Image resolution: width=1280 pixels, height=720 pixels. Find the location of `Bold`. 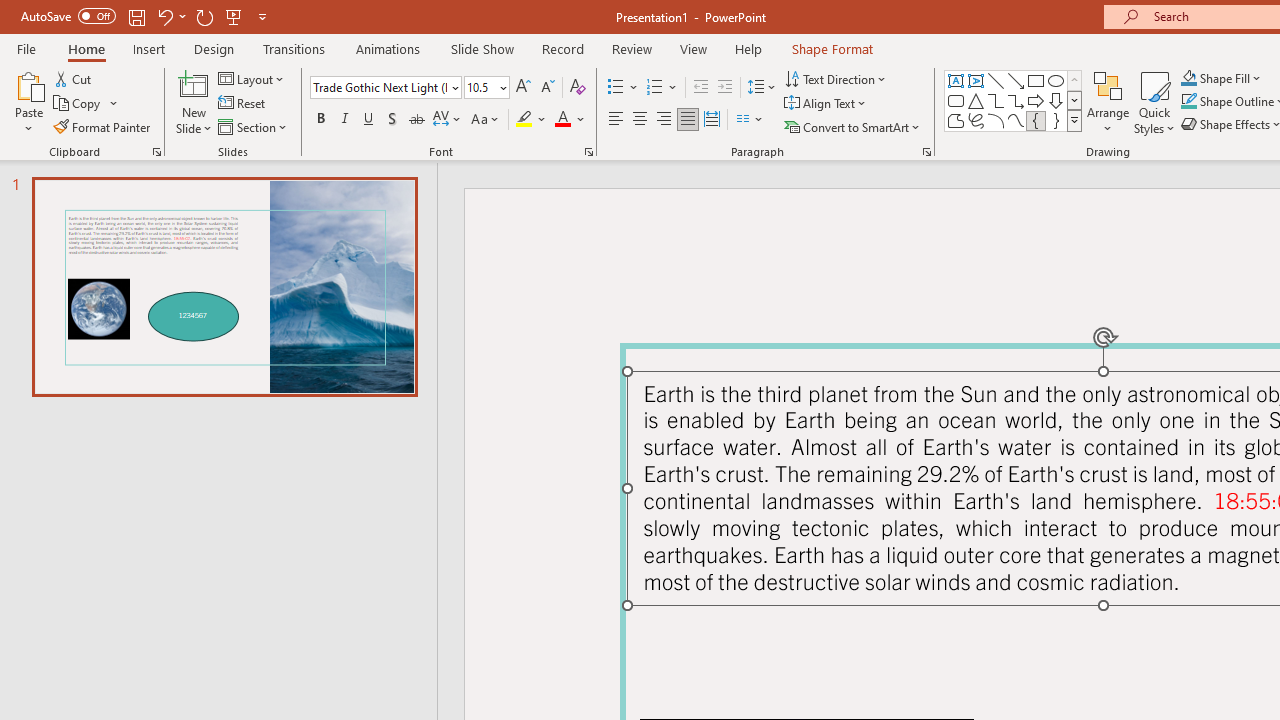

Bold is located at coordinates (320, 120).